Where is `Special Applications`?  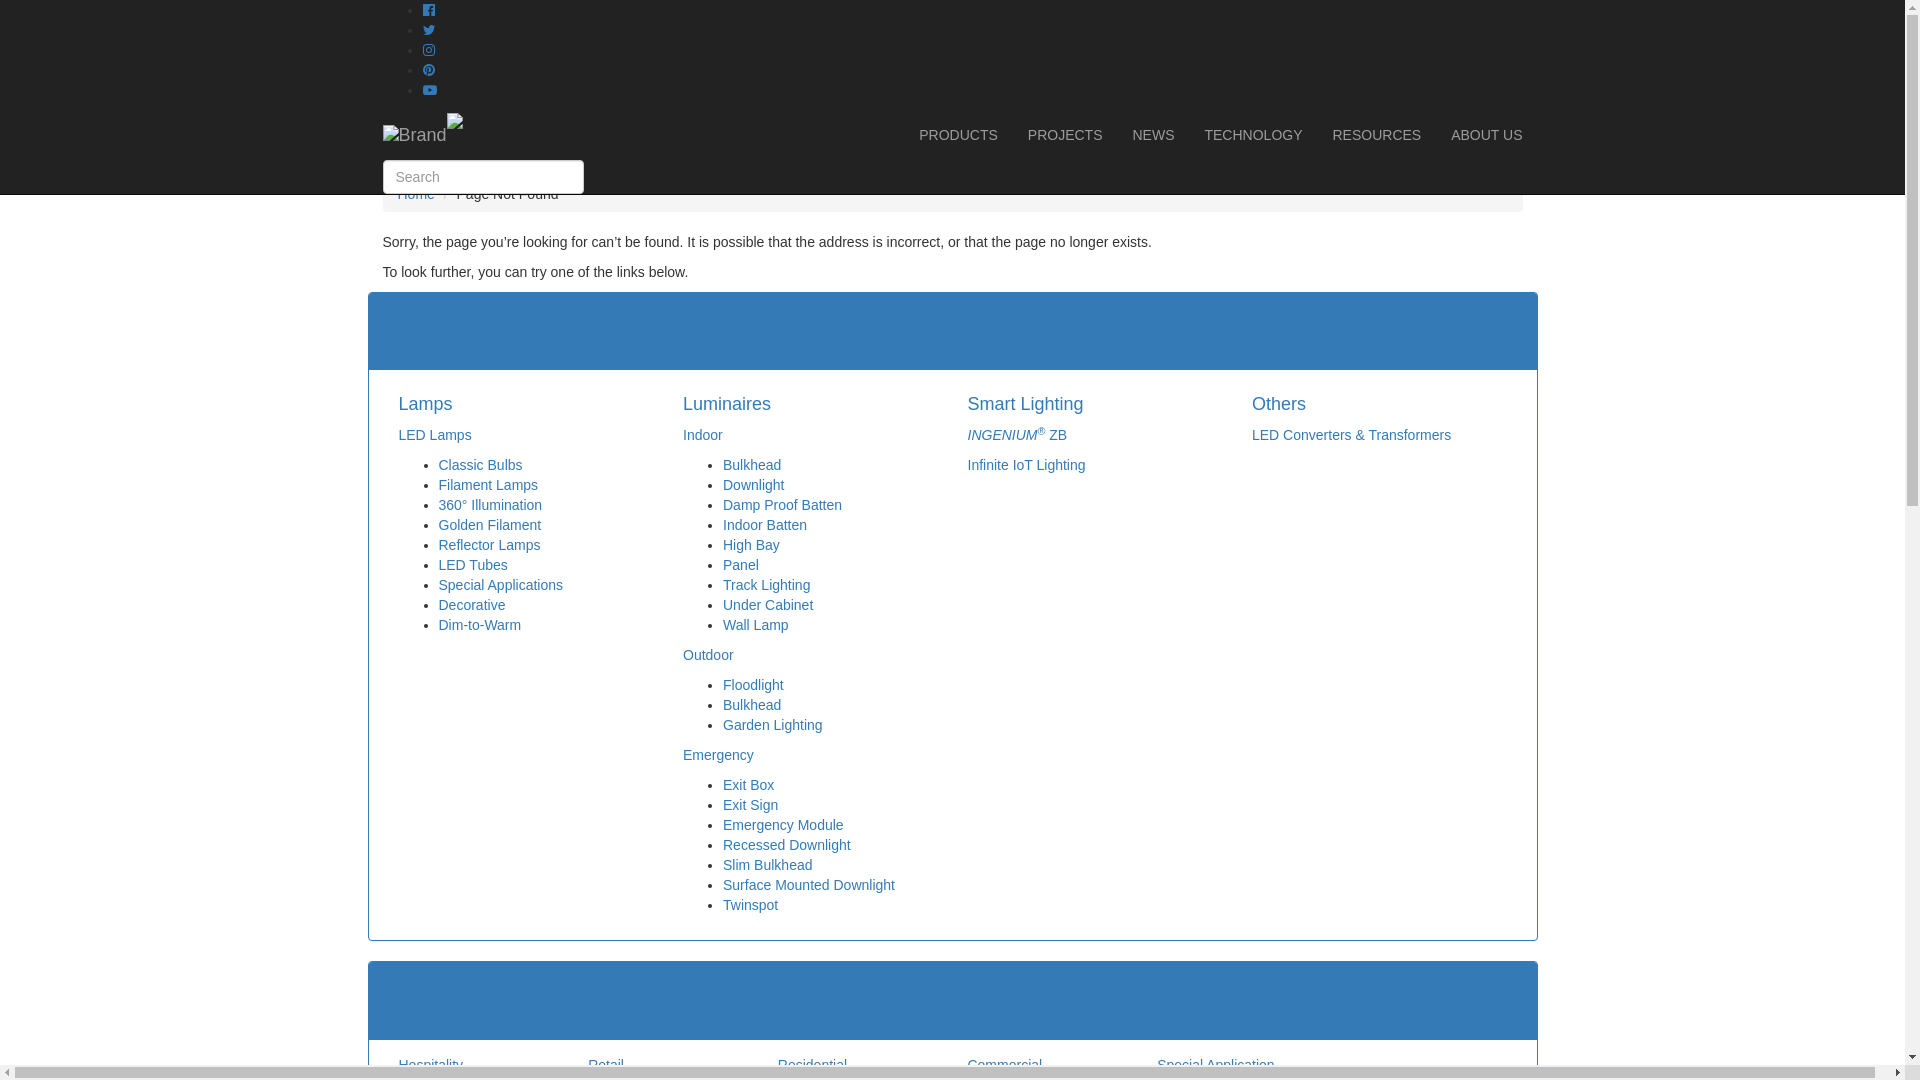
Special Applications is located at coordinates (500, 585).